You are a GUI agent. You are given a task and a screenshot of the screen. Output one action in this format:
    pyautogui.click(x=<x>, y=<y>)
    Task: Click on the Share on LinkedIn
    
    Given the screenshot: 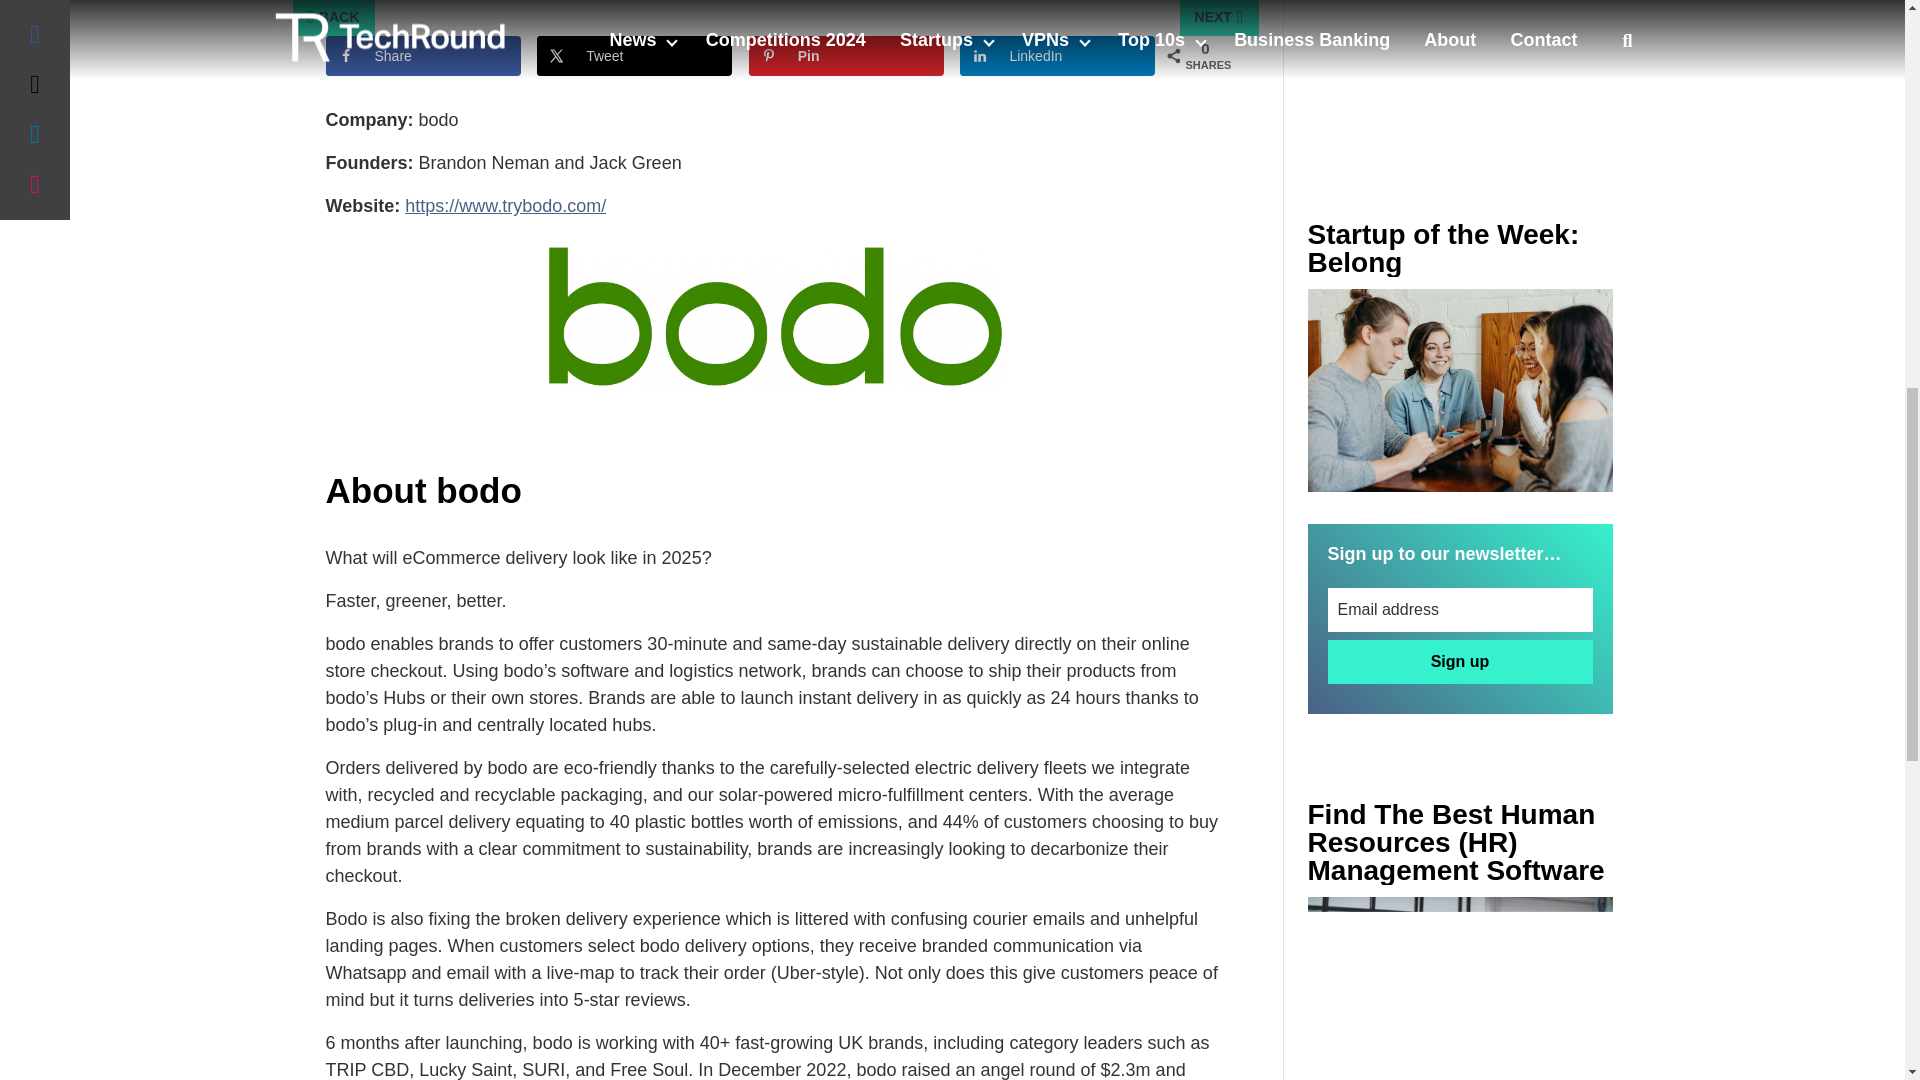 What is the action you would take?
    pyautogui.click(x=1058, y=55)
    